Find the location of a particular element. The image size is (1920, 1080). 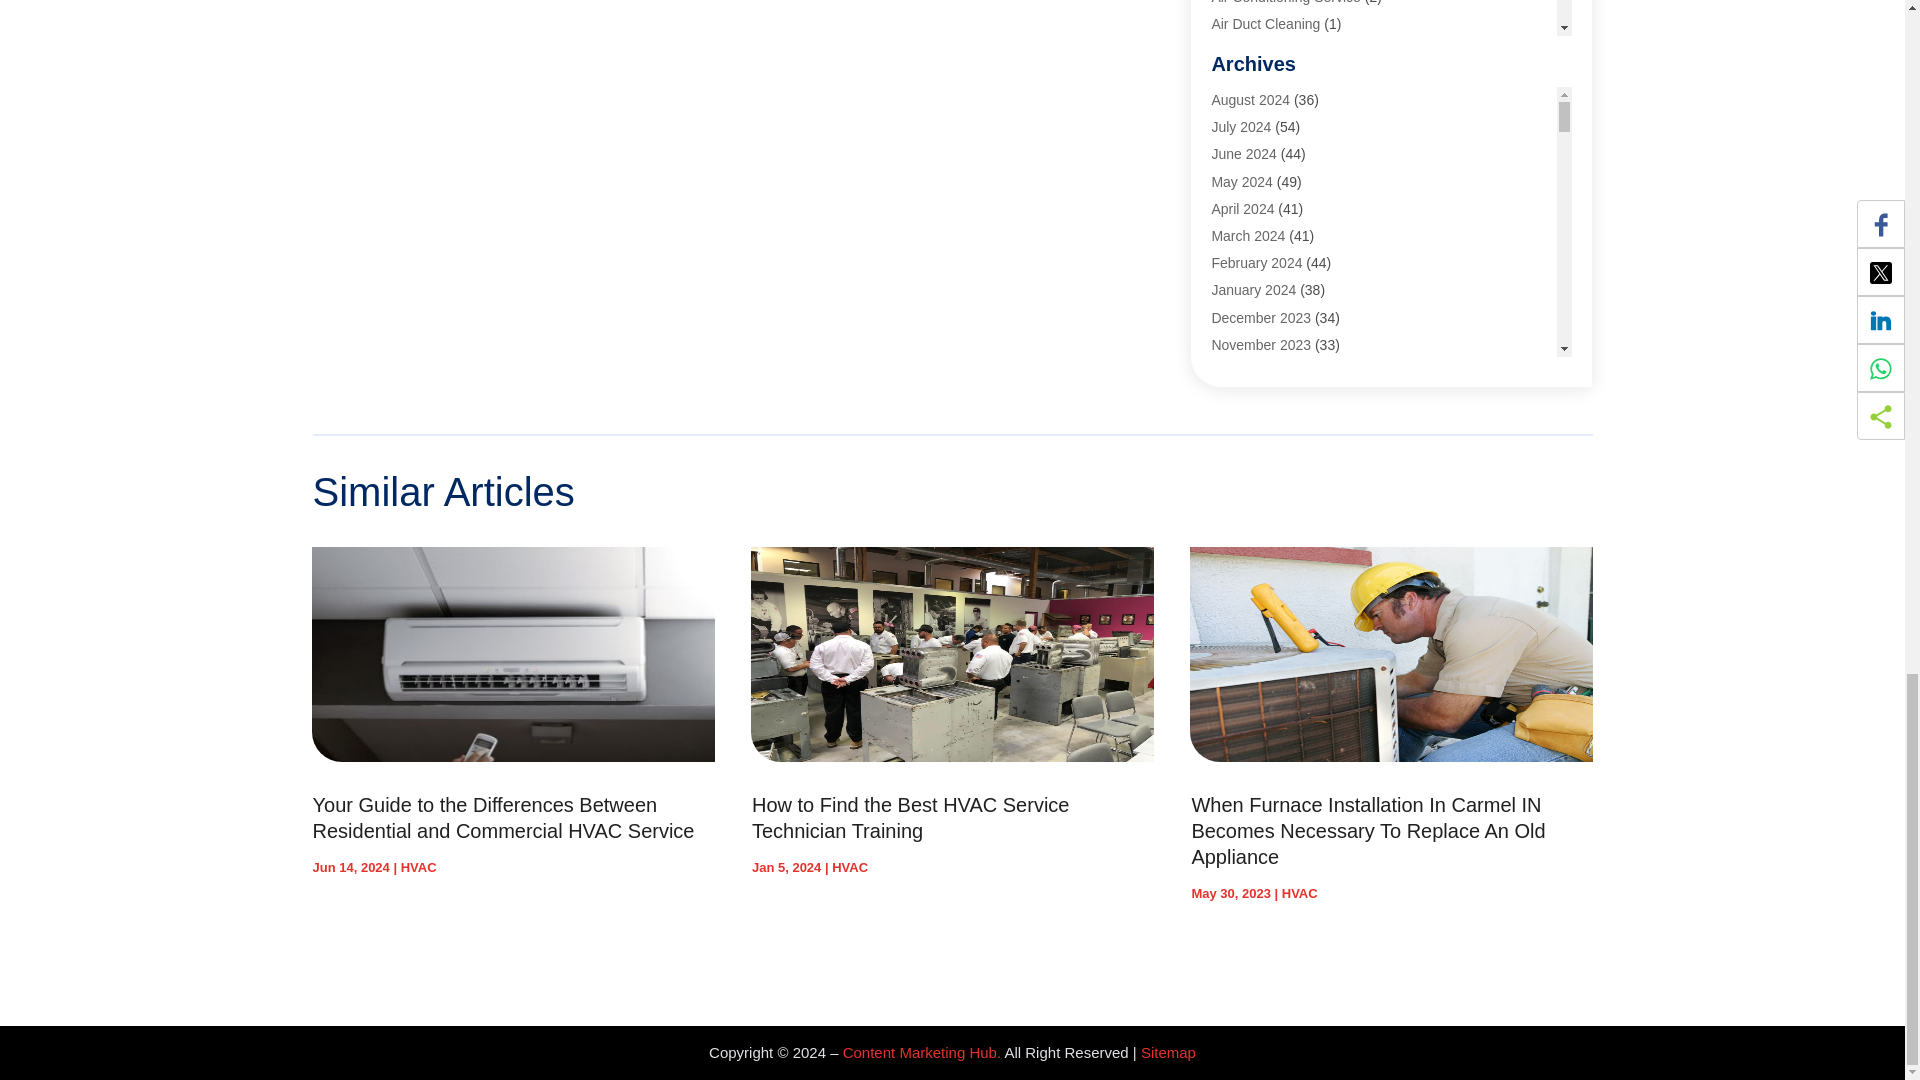

Alarm Systems is located at coordinates (1258, 78).